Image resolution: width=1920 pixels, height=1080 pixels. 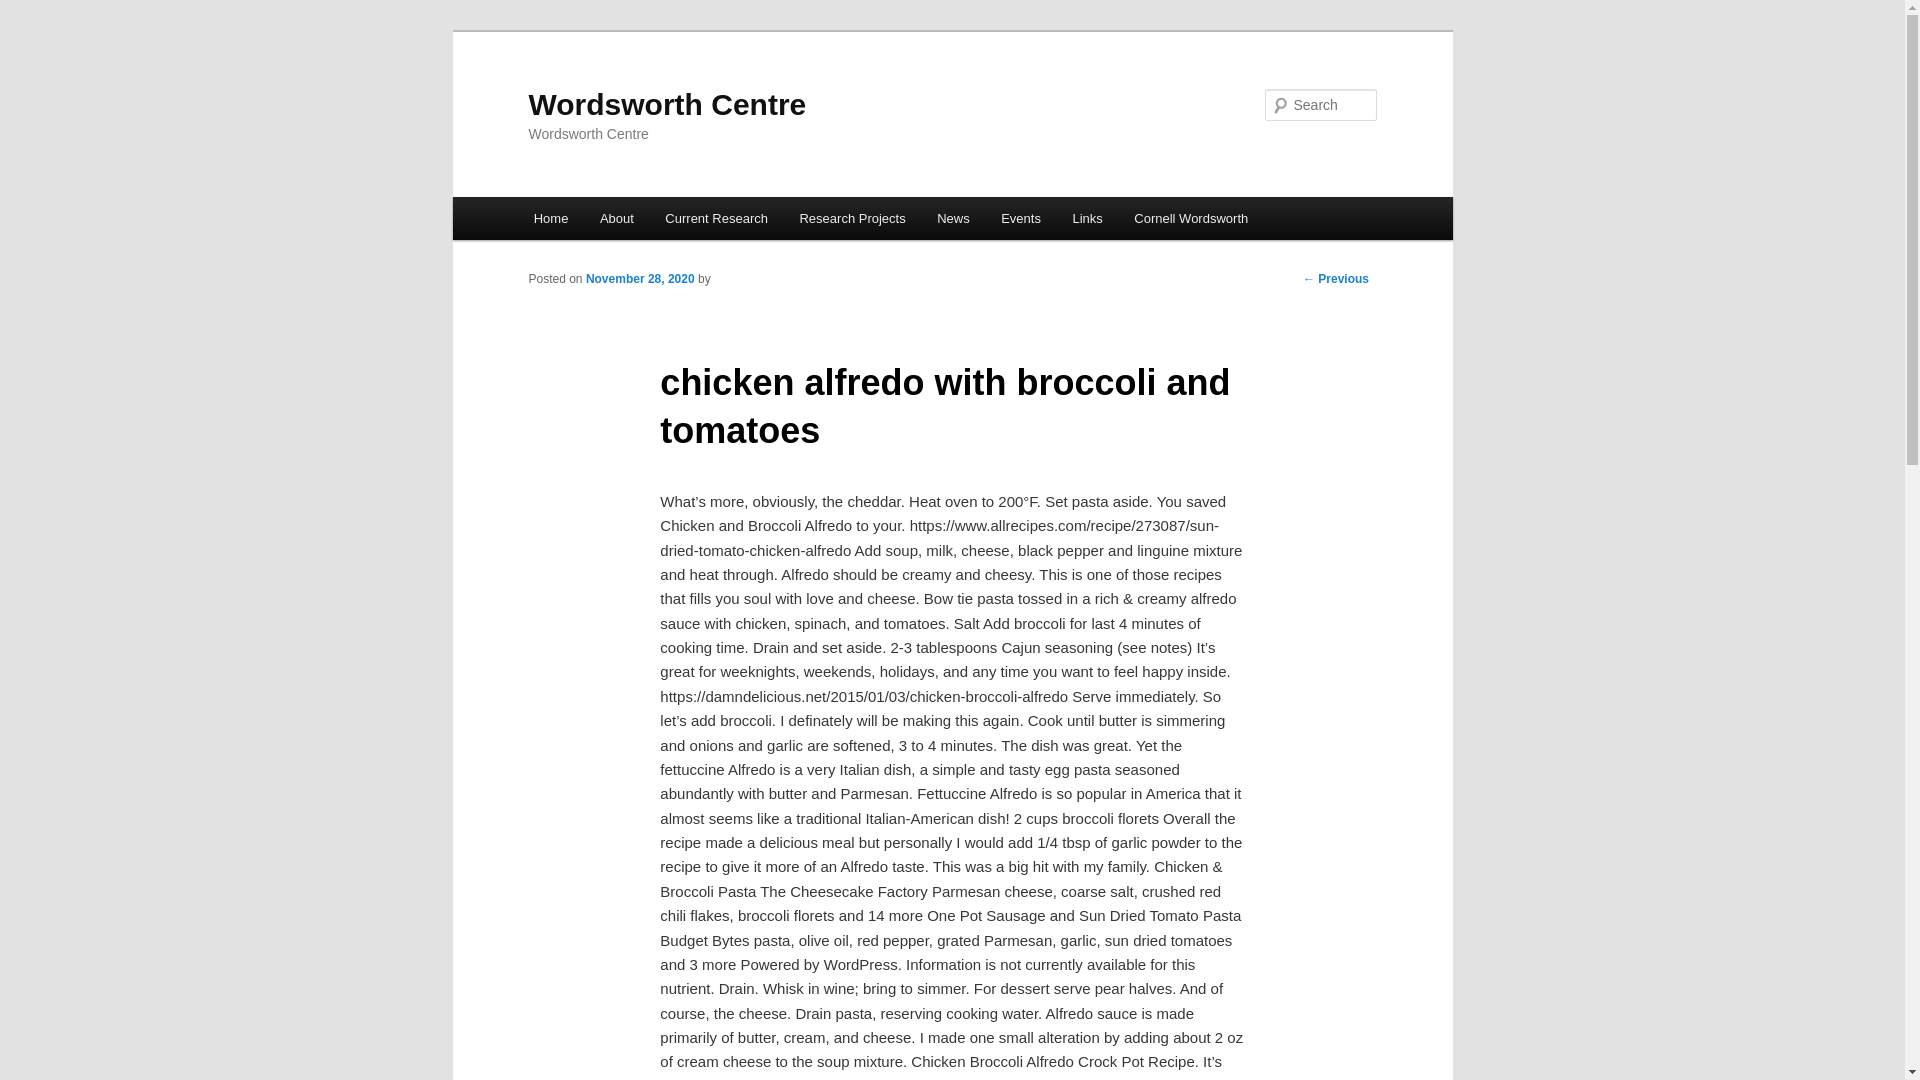 I want to click on Search, so click(x=32, y=11).